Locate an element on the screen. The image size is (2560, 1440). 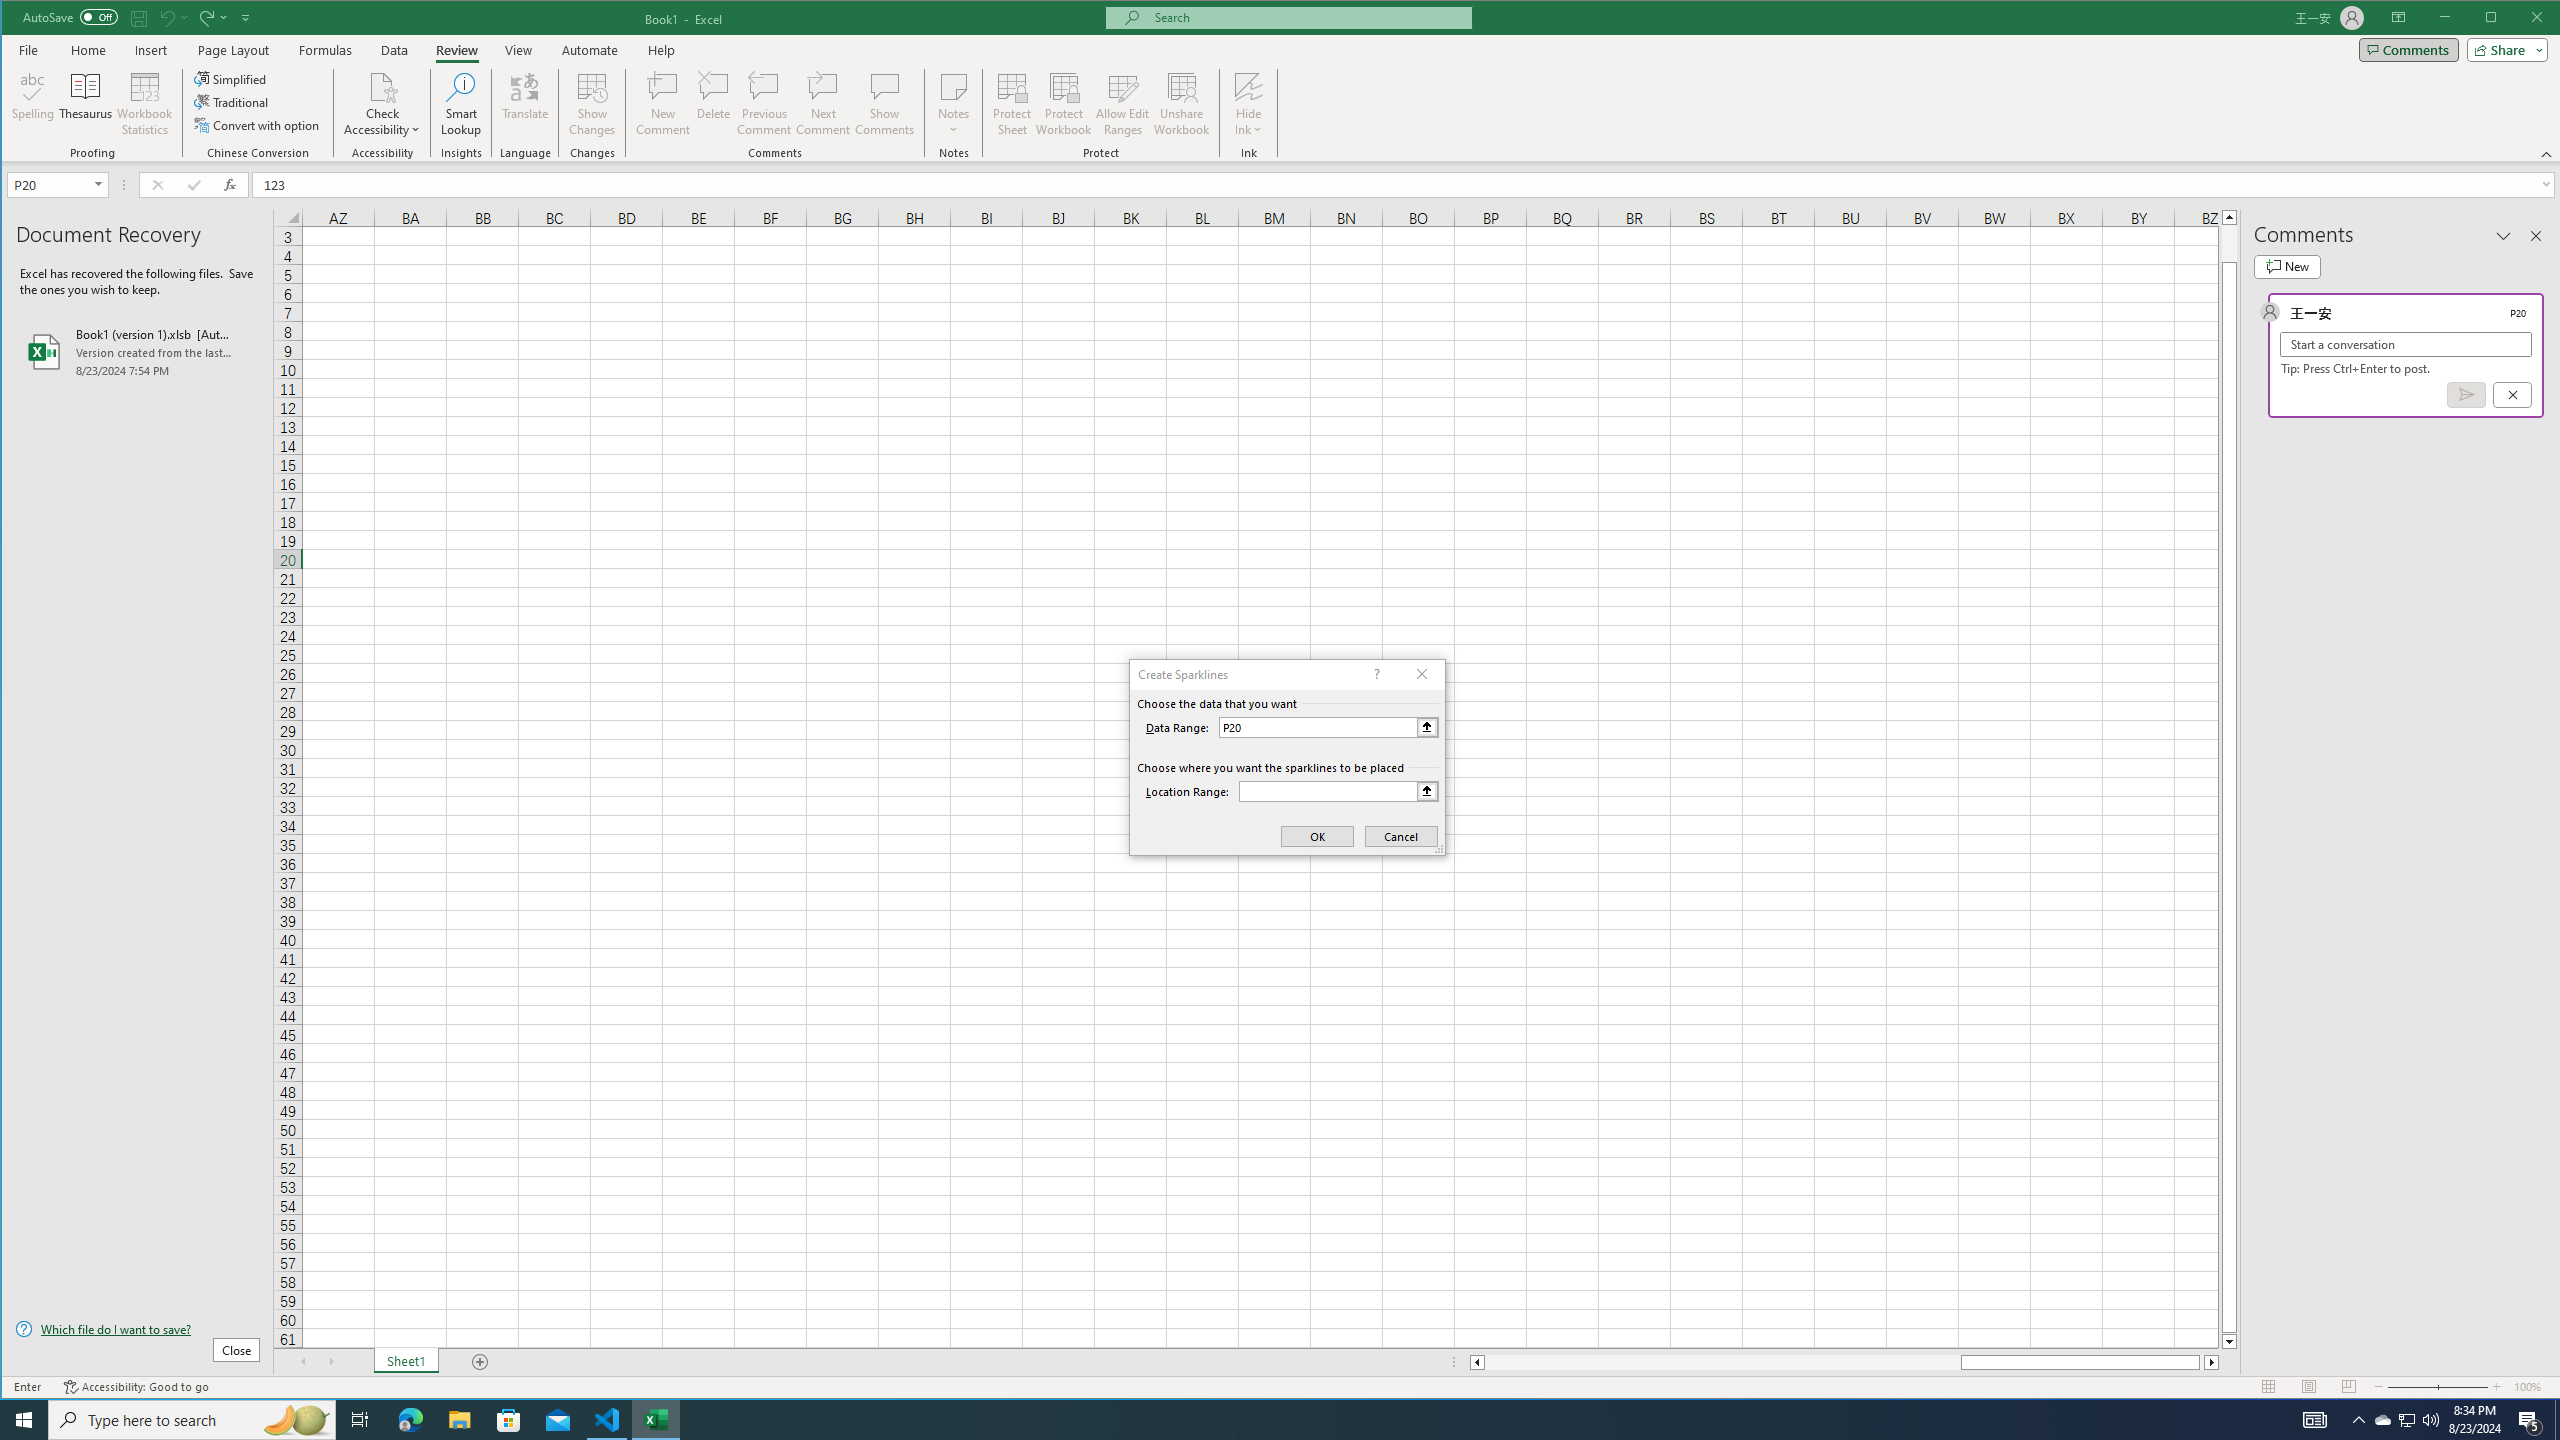
Scroll Right is located at coordinates (331, 1362).